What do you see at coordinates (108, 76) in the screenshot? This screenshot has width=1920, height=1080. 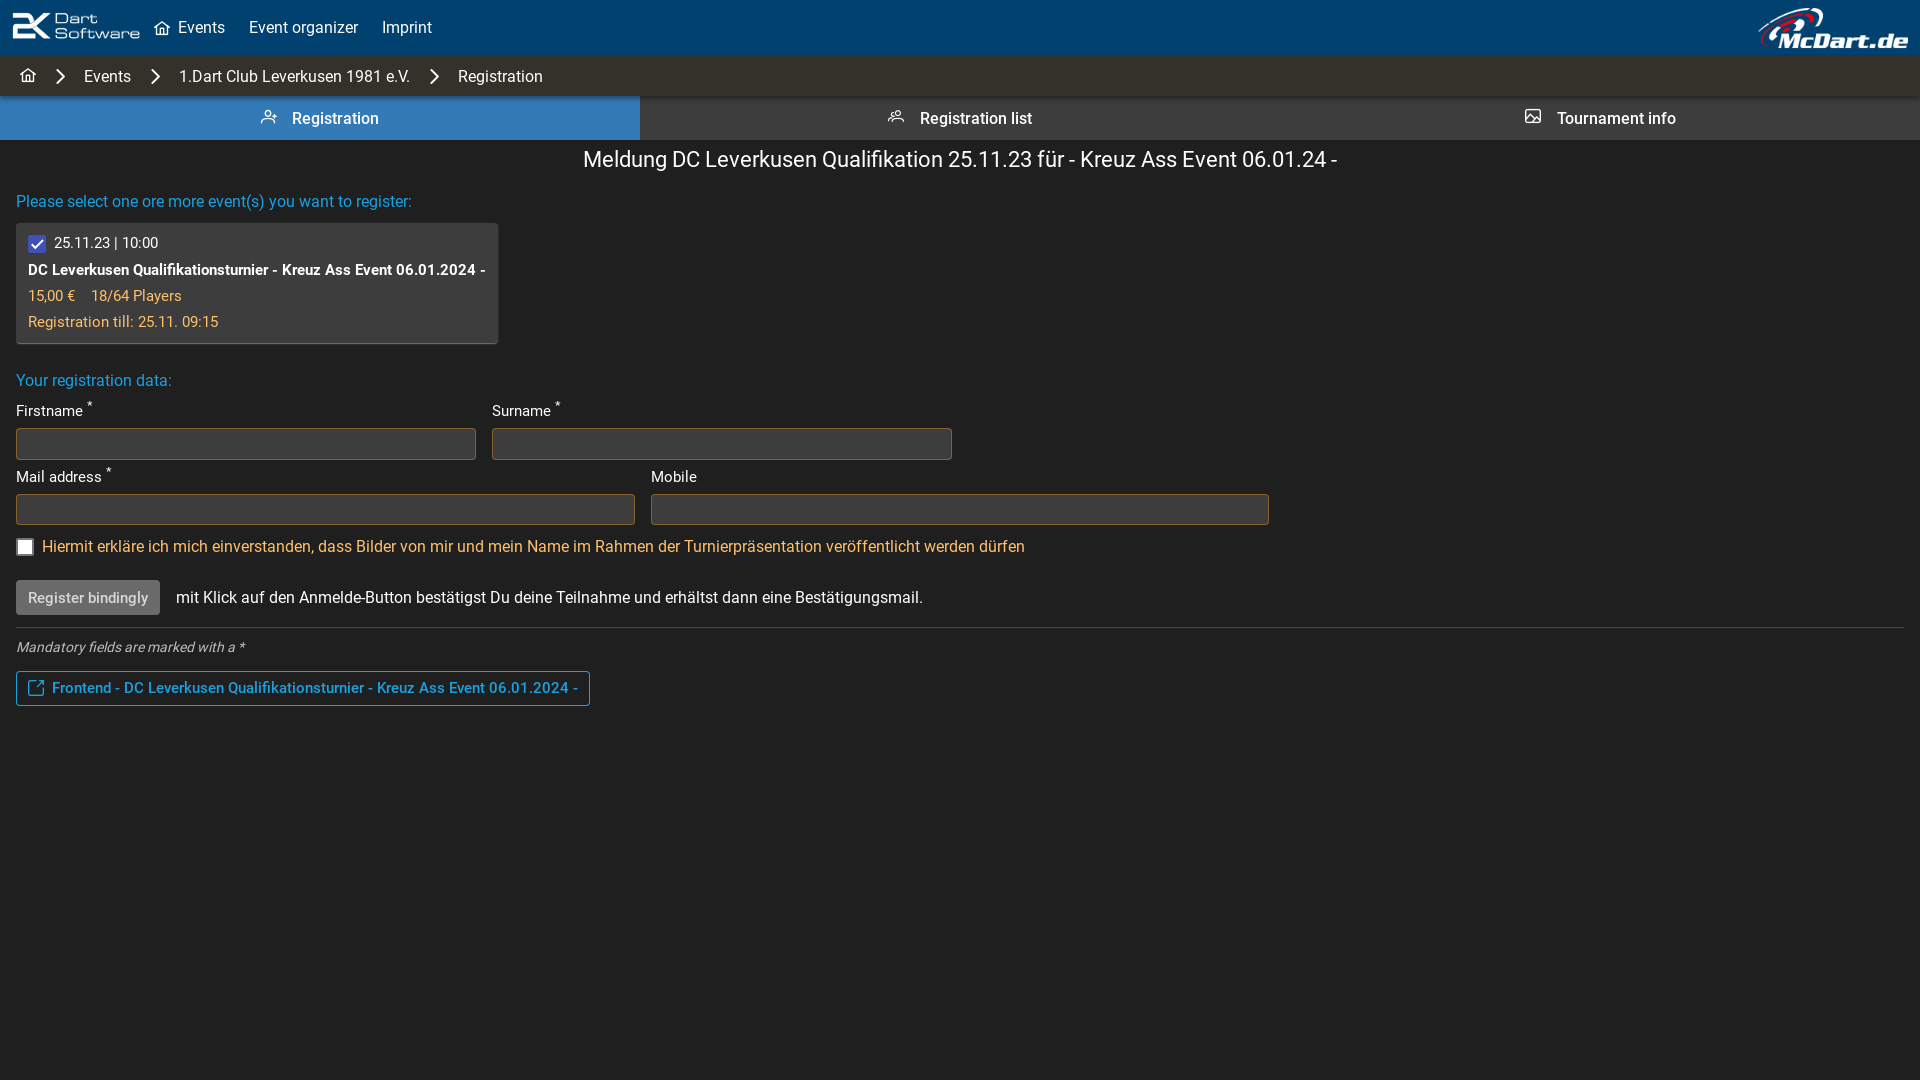 I see `Events` at bounding box center [108, 76].